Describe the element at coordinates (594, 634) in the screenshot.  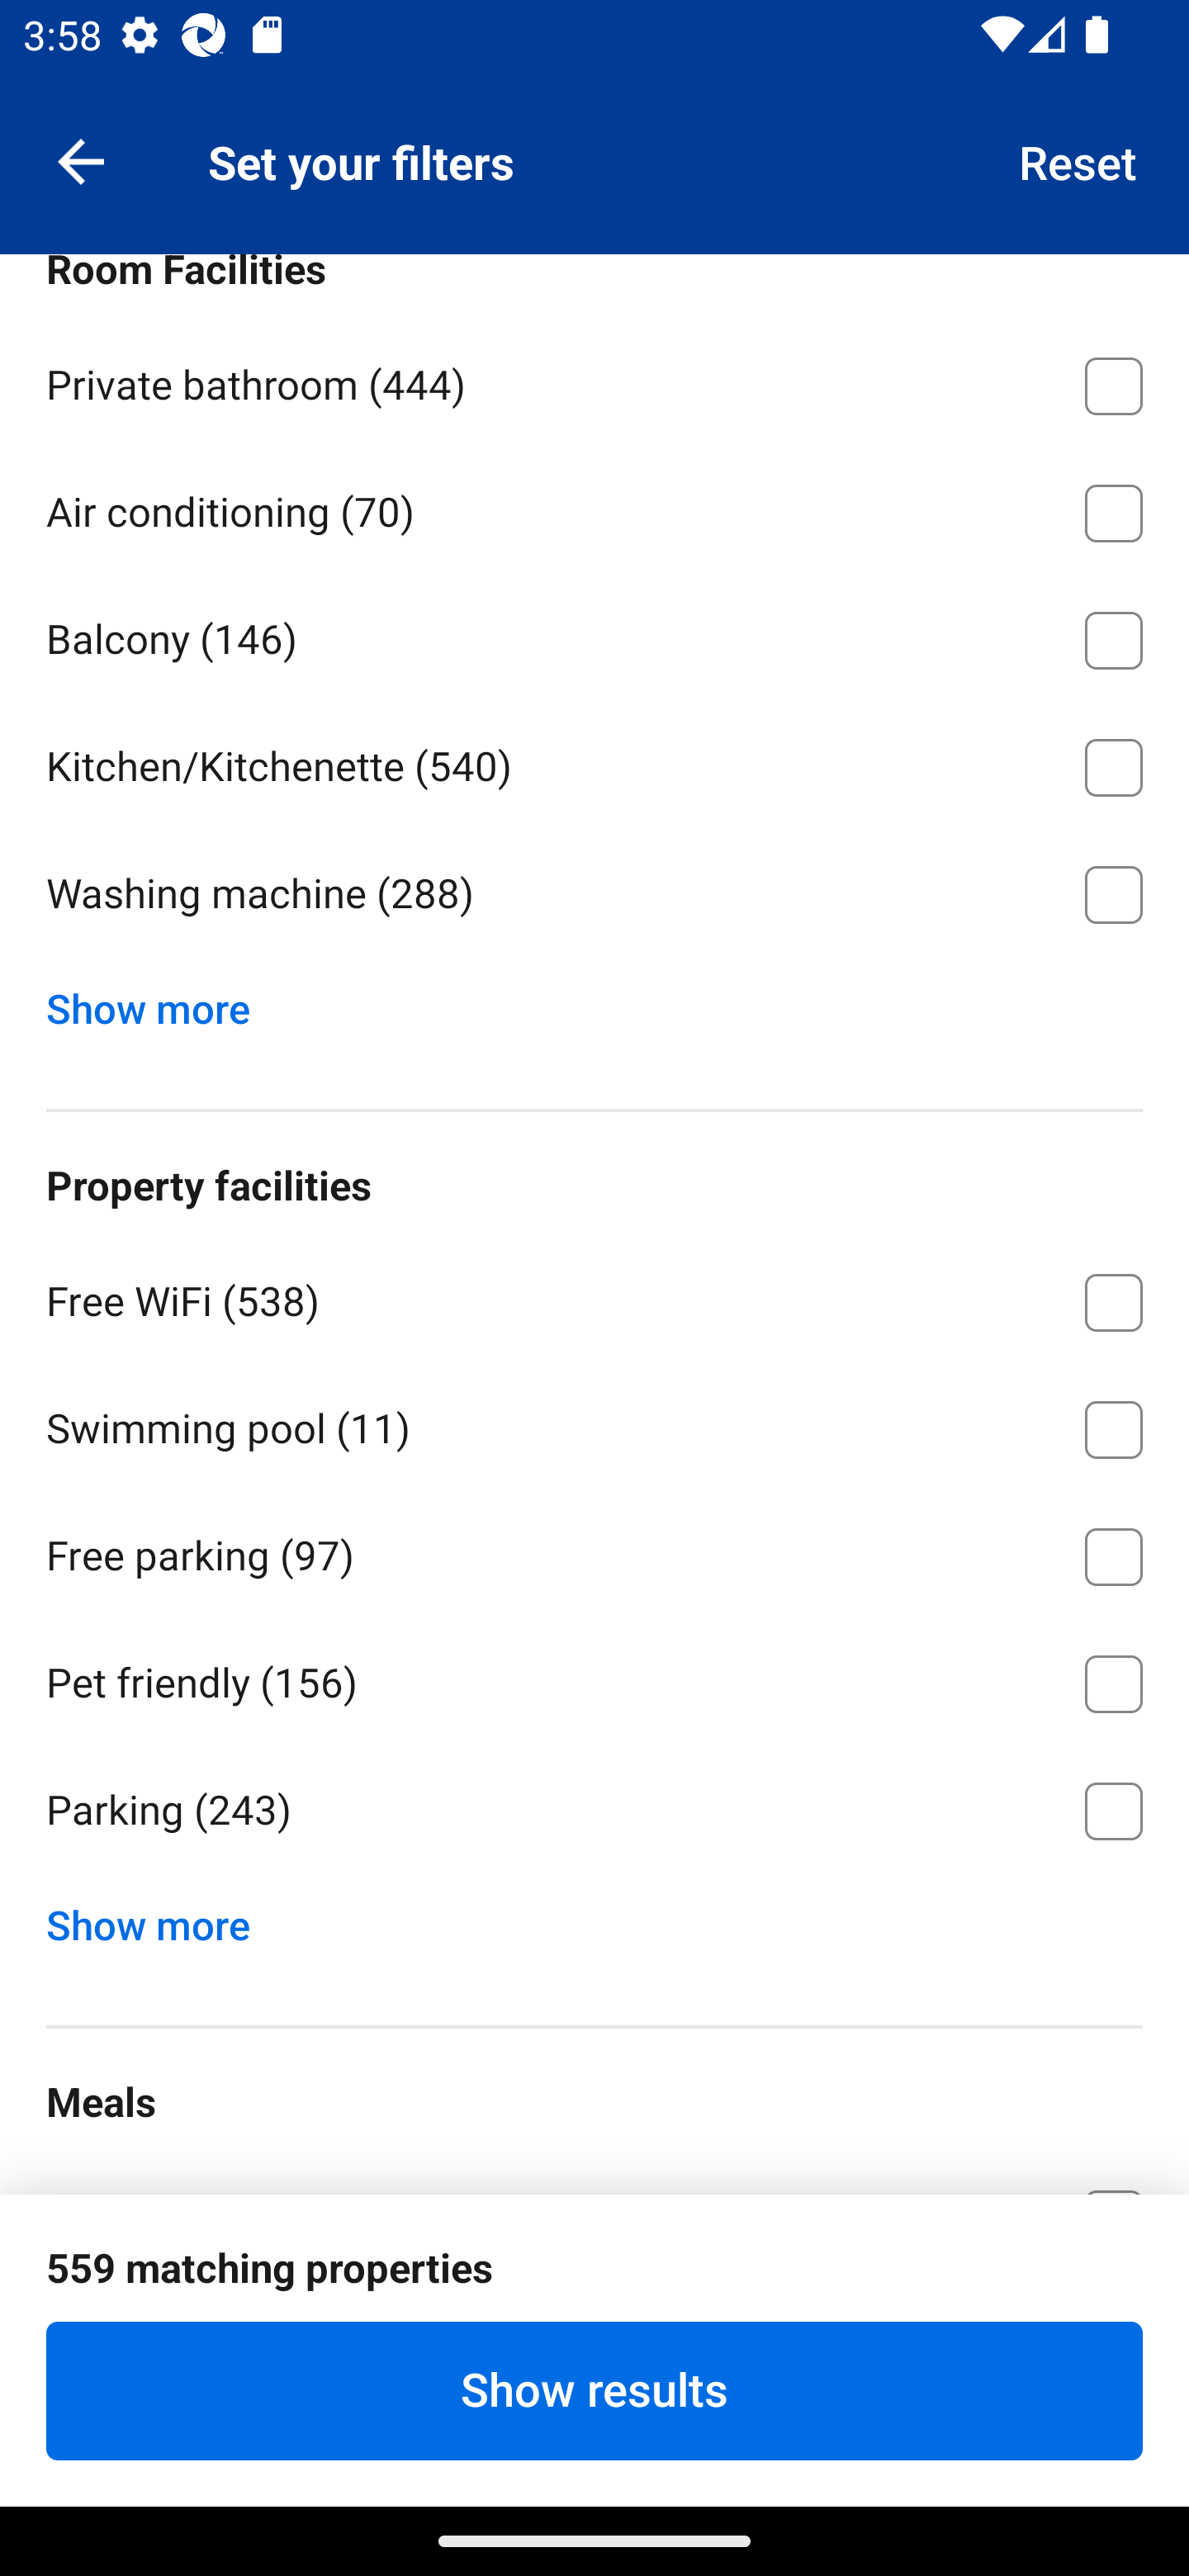
I see `Balcony ⁦(146)` at that location.